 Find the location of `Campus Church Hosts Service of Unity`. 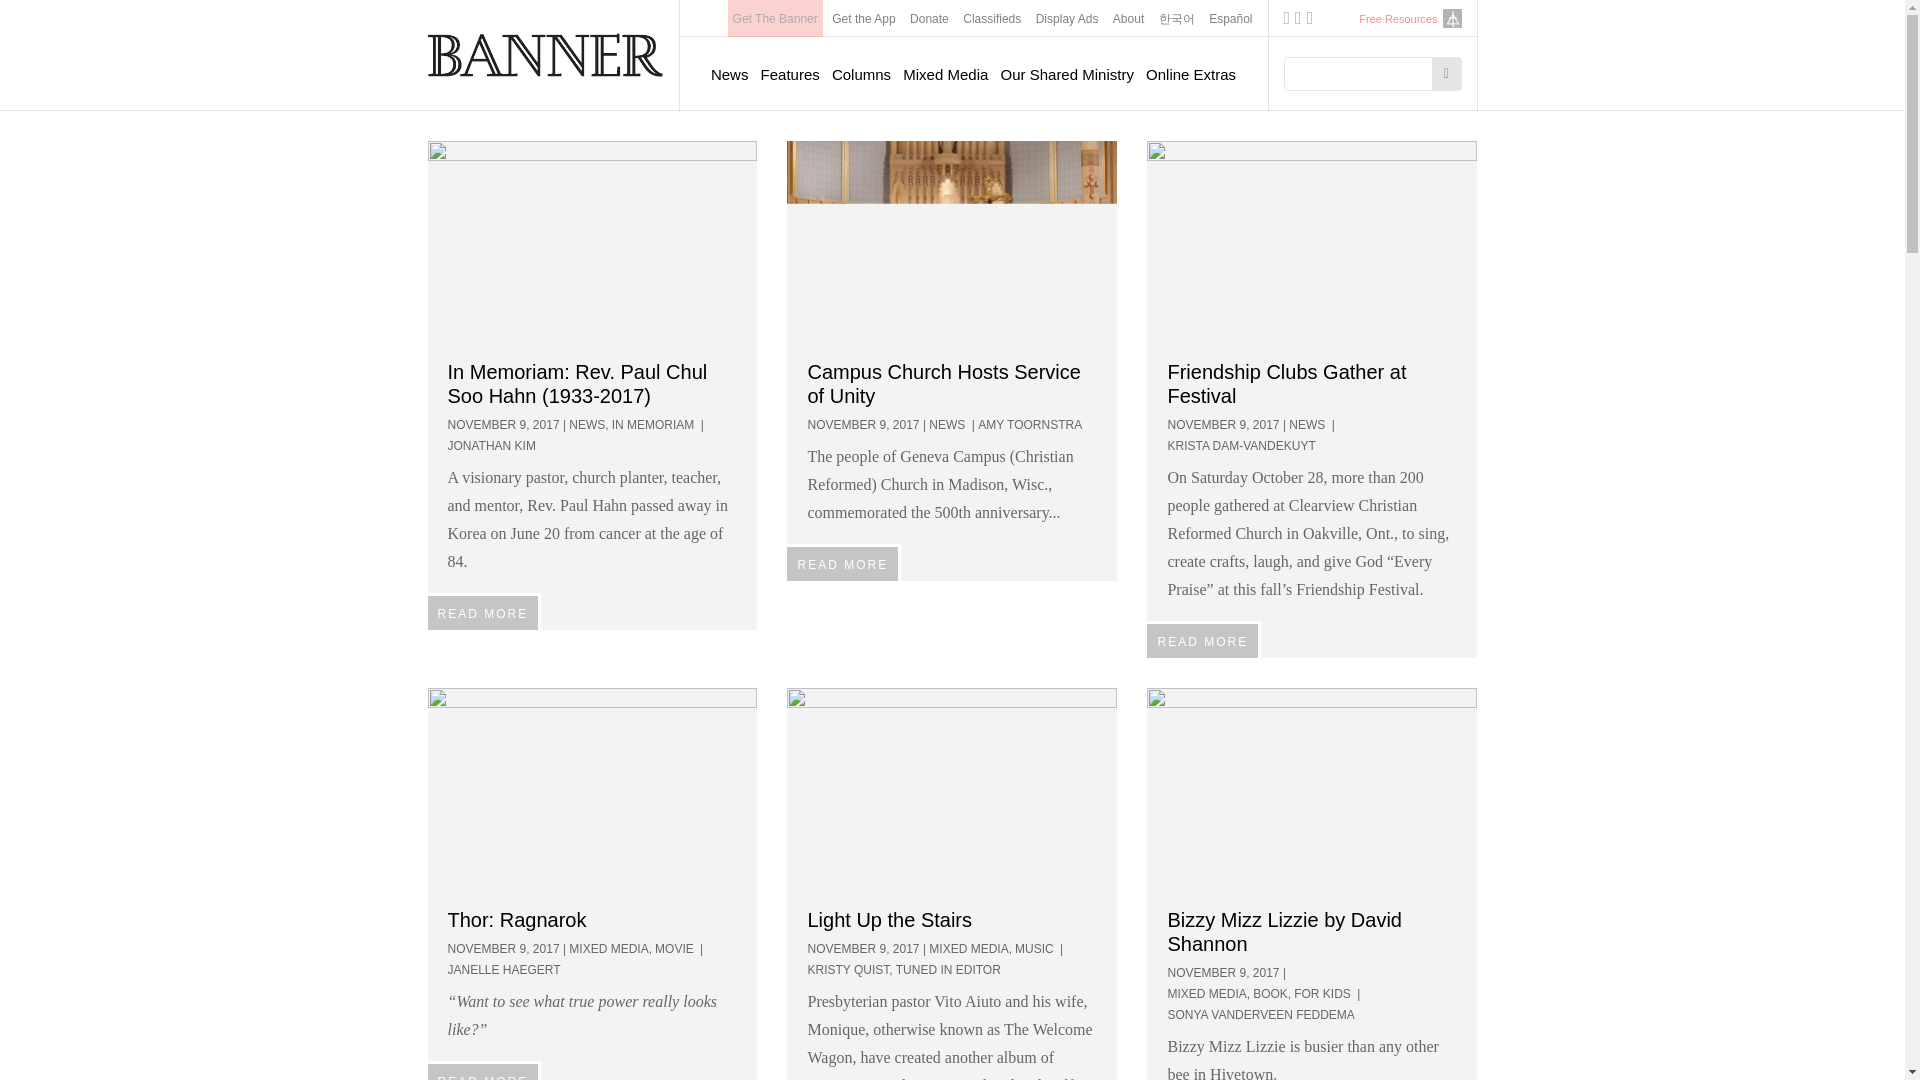

Campus Church Hosts Service of Unity is located at coordinates (942, 384).